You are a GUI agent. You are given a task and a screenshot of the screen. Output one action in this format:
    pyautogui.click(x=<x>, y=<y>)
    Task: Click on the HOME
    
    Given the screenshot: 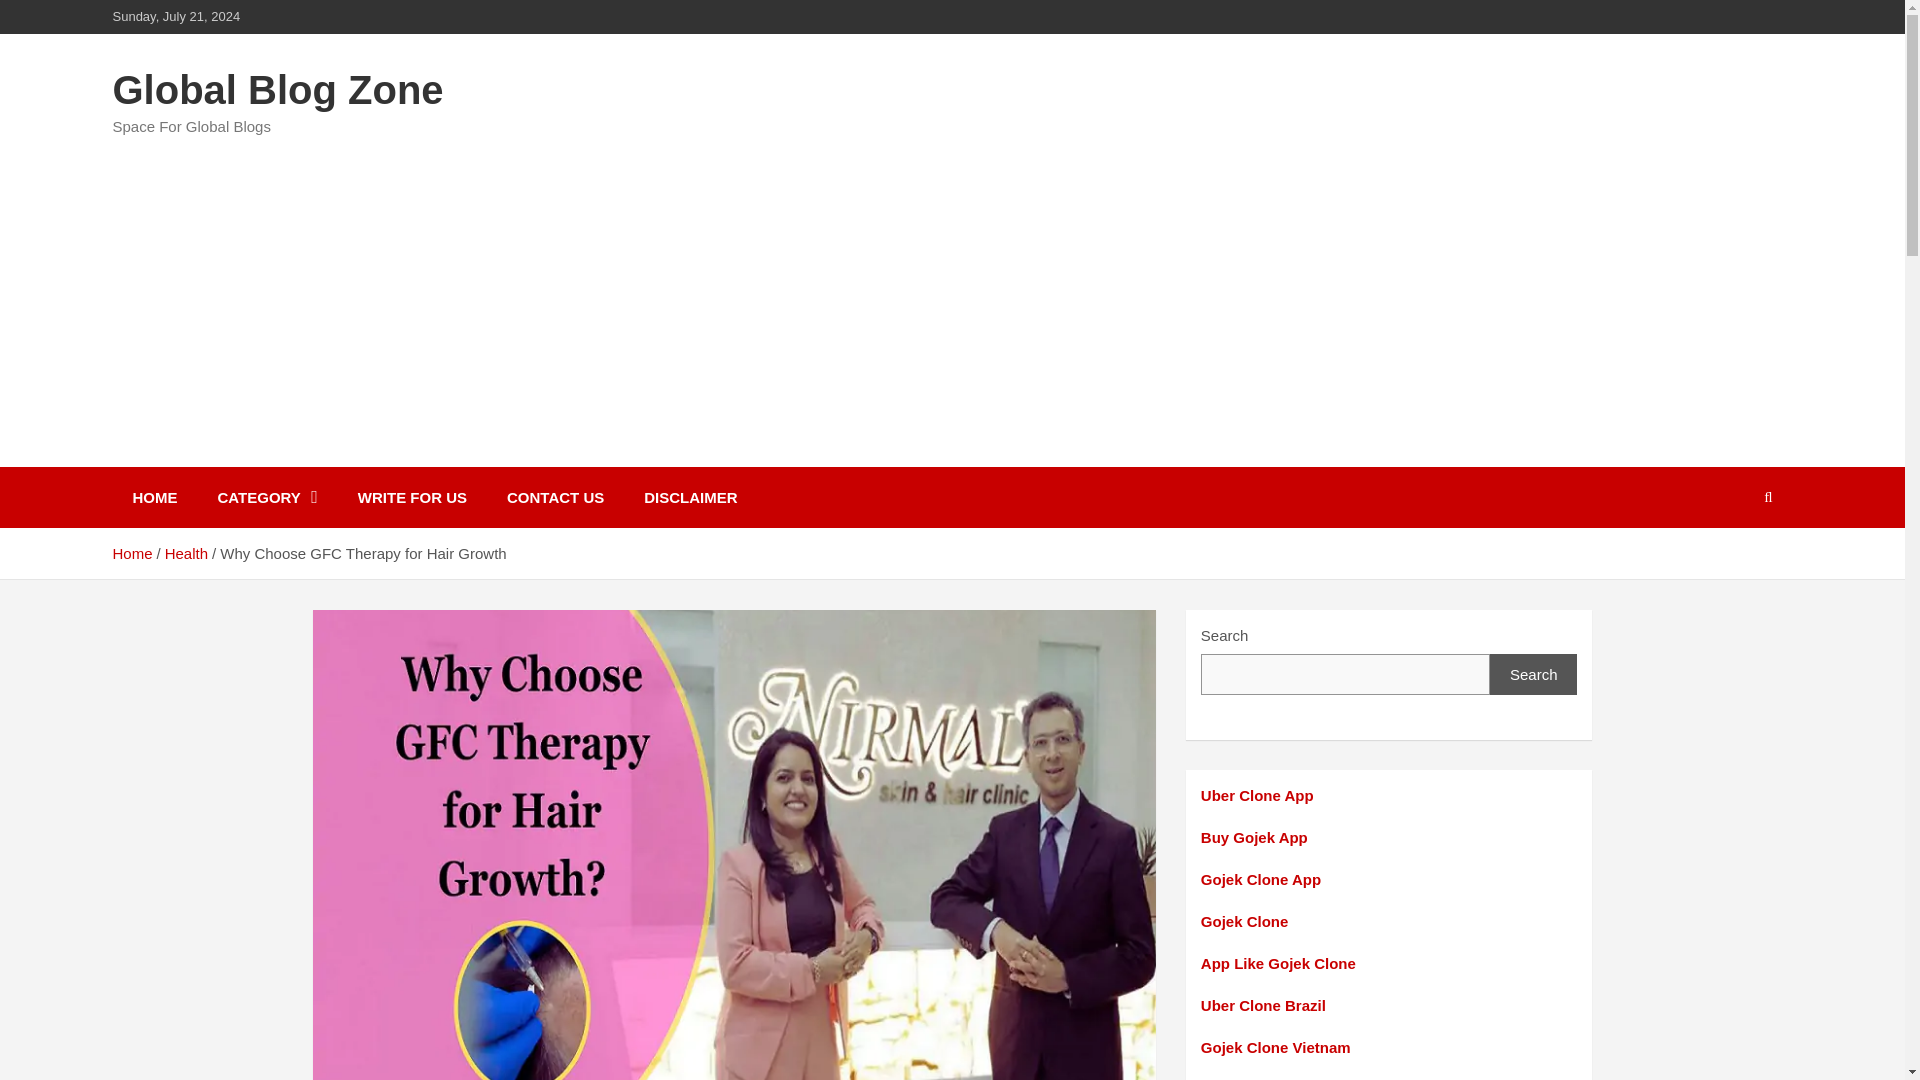 What is the action you would take?
    pyautogui.click(x=154, y=497)
    